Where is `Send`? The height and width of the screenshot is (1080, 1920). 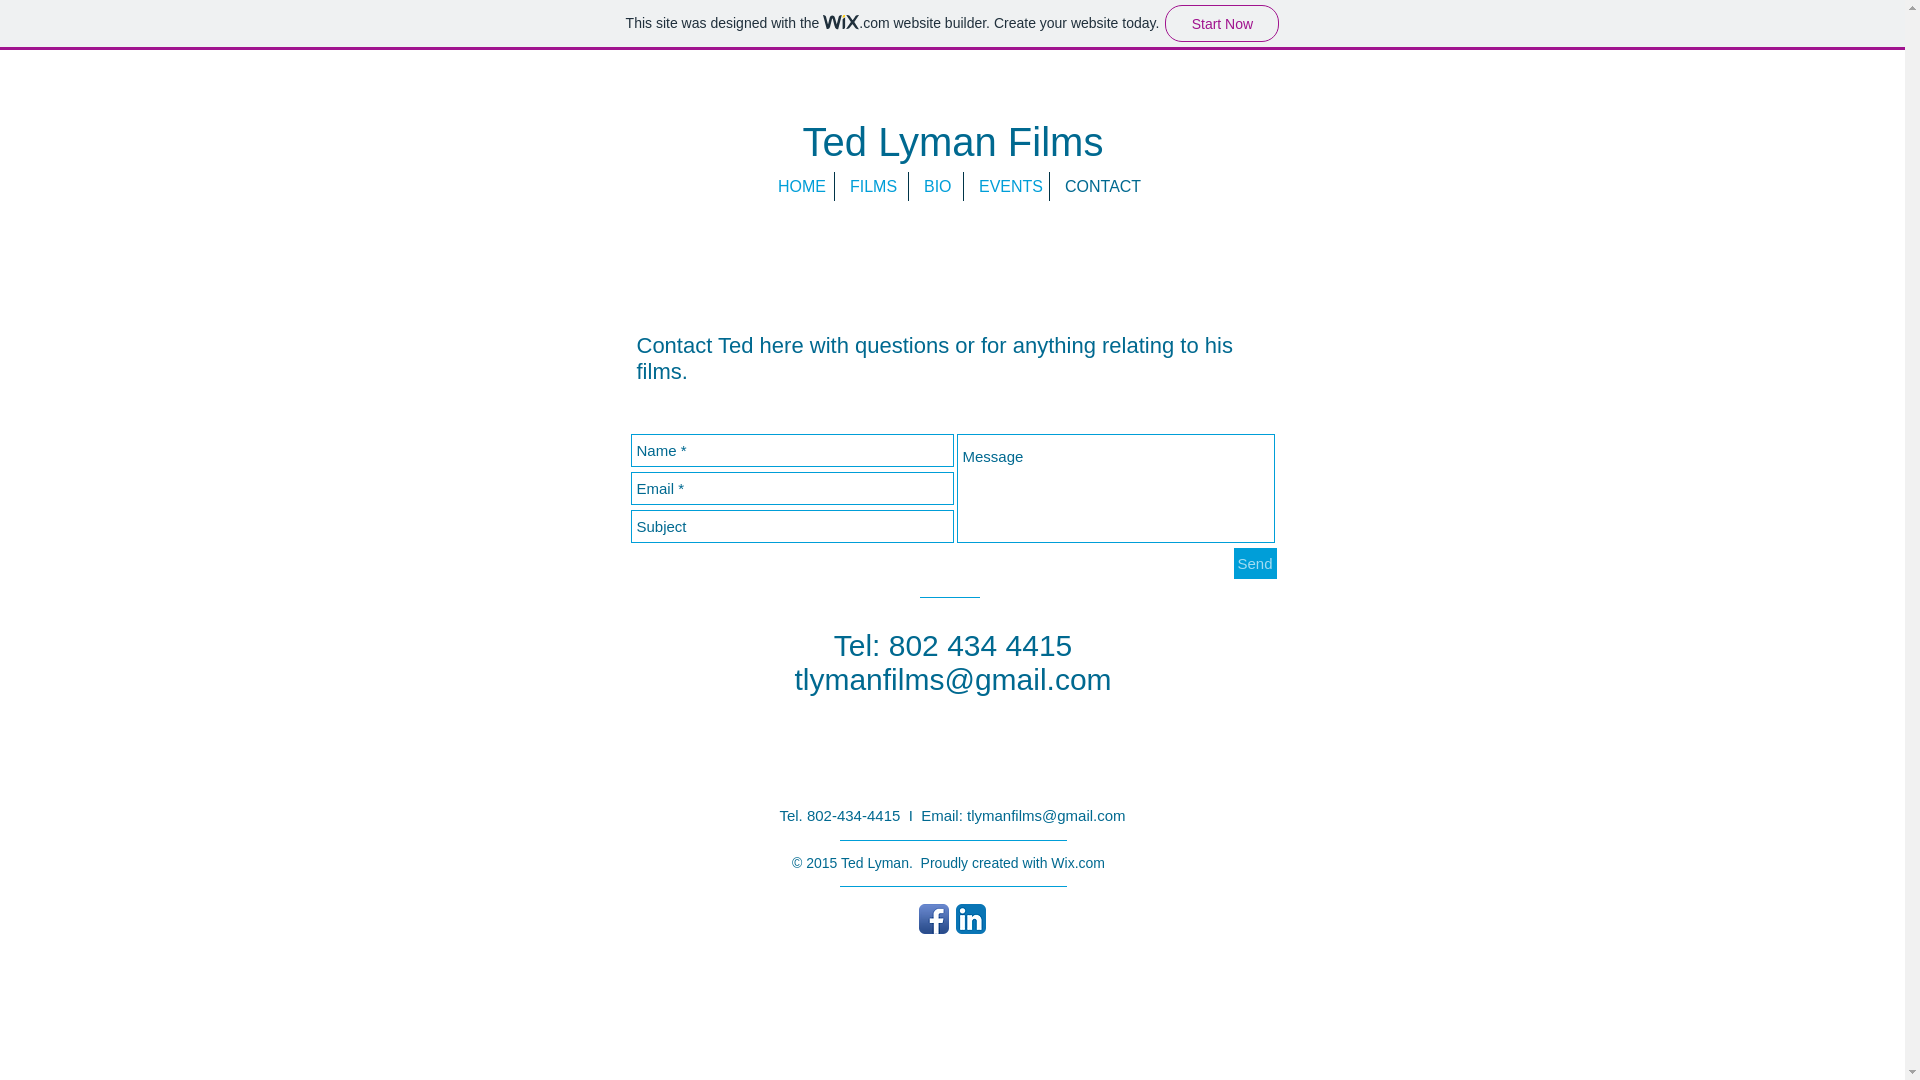
Send is located at coordinates (1255, 562).